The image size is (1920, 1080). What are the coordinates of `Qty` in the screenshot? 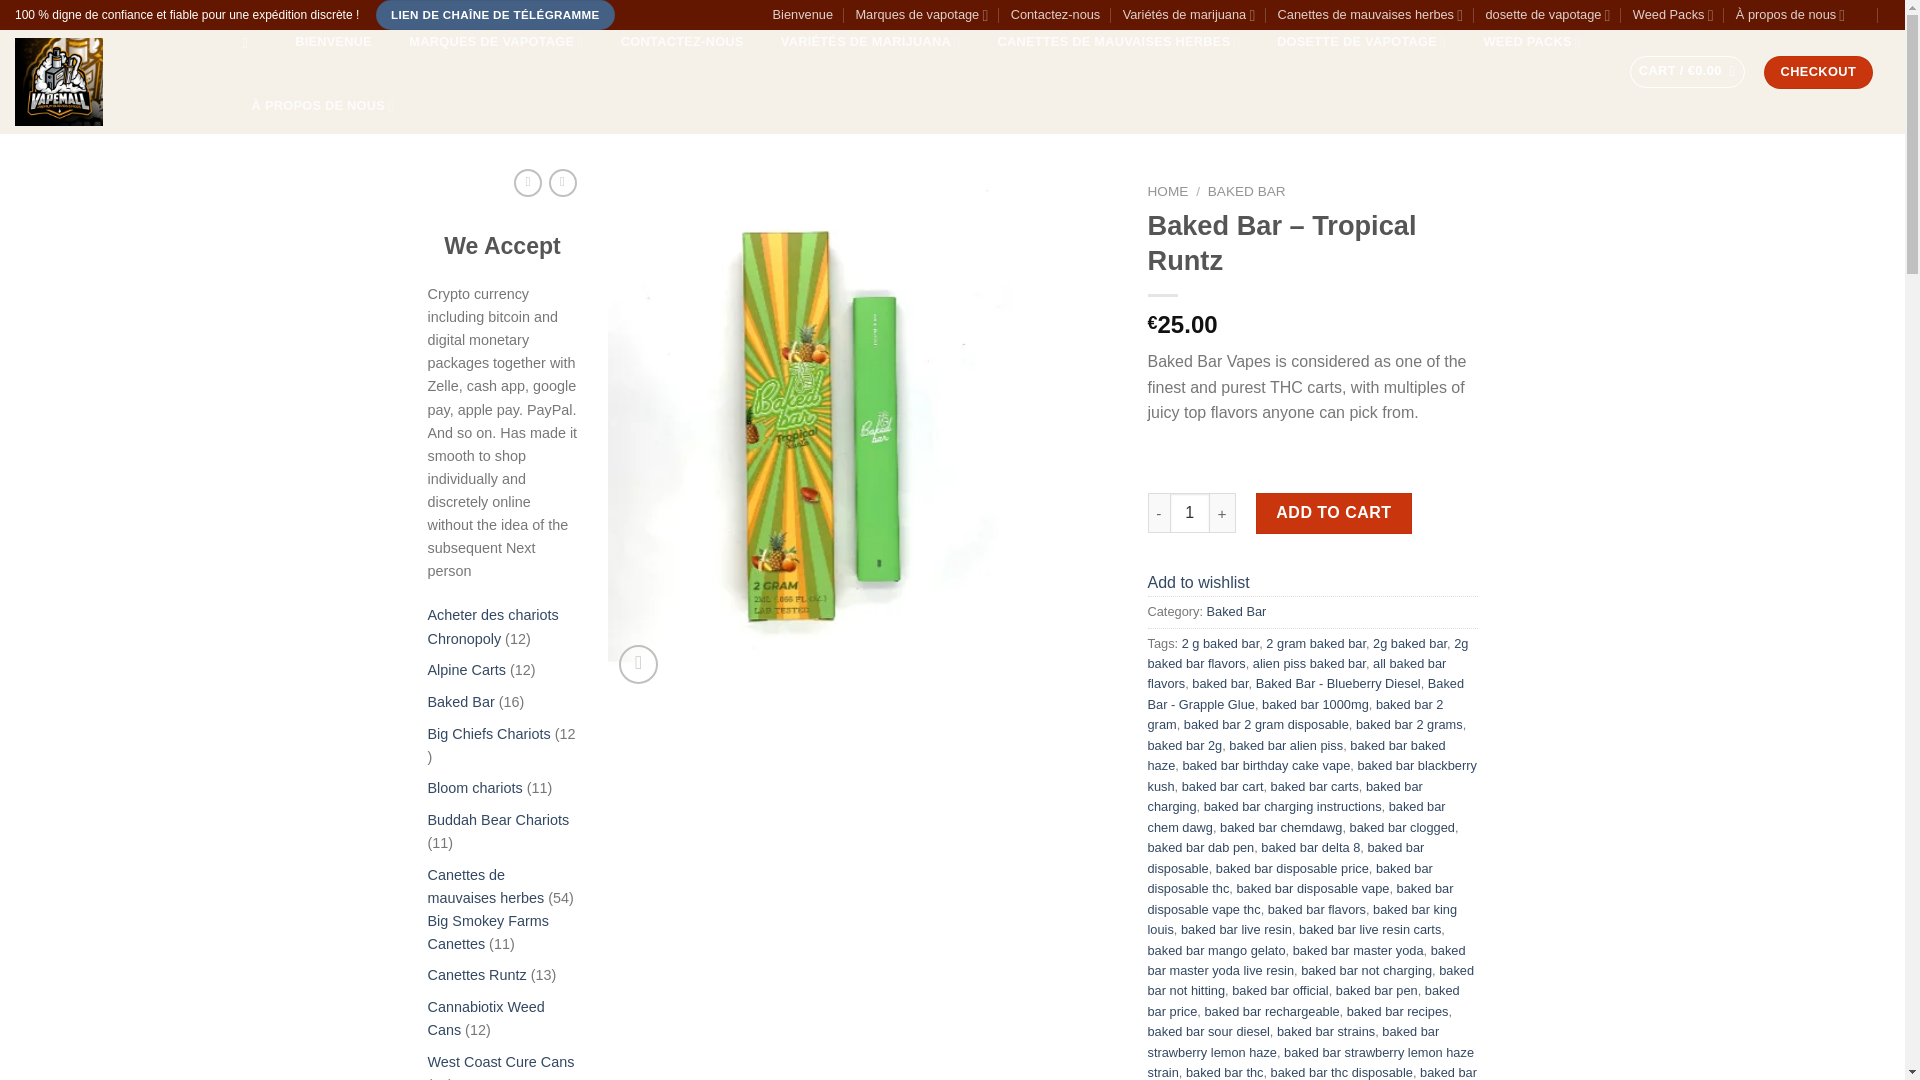 It's located at (1189, 512).